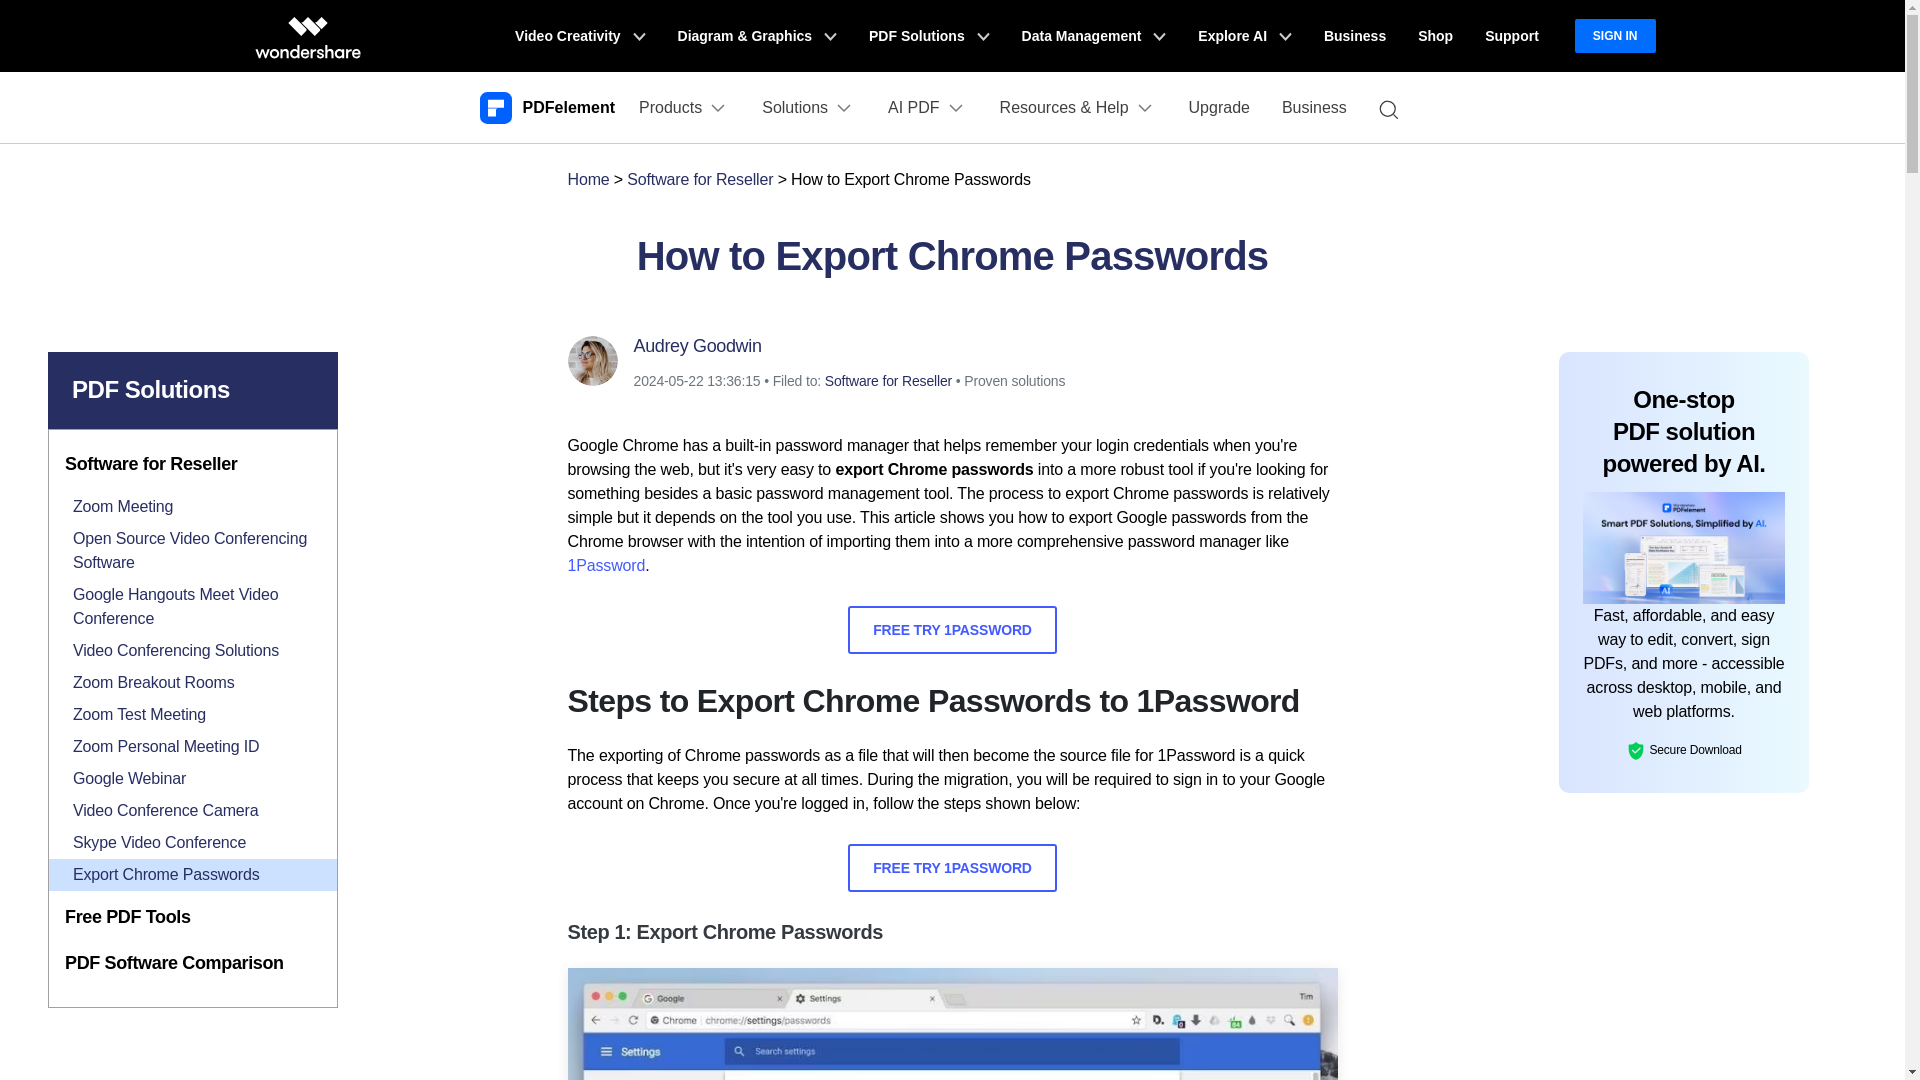 This screenshot has width=1920, height=1080. Describe the element at coordinates (929, 36) in the screenshot. I see `PDF Solutions` at that location.